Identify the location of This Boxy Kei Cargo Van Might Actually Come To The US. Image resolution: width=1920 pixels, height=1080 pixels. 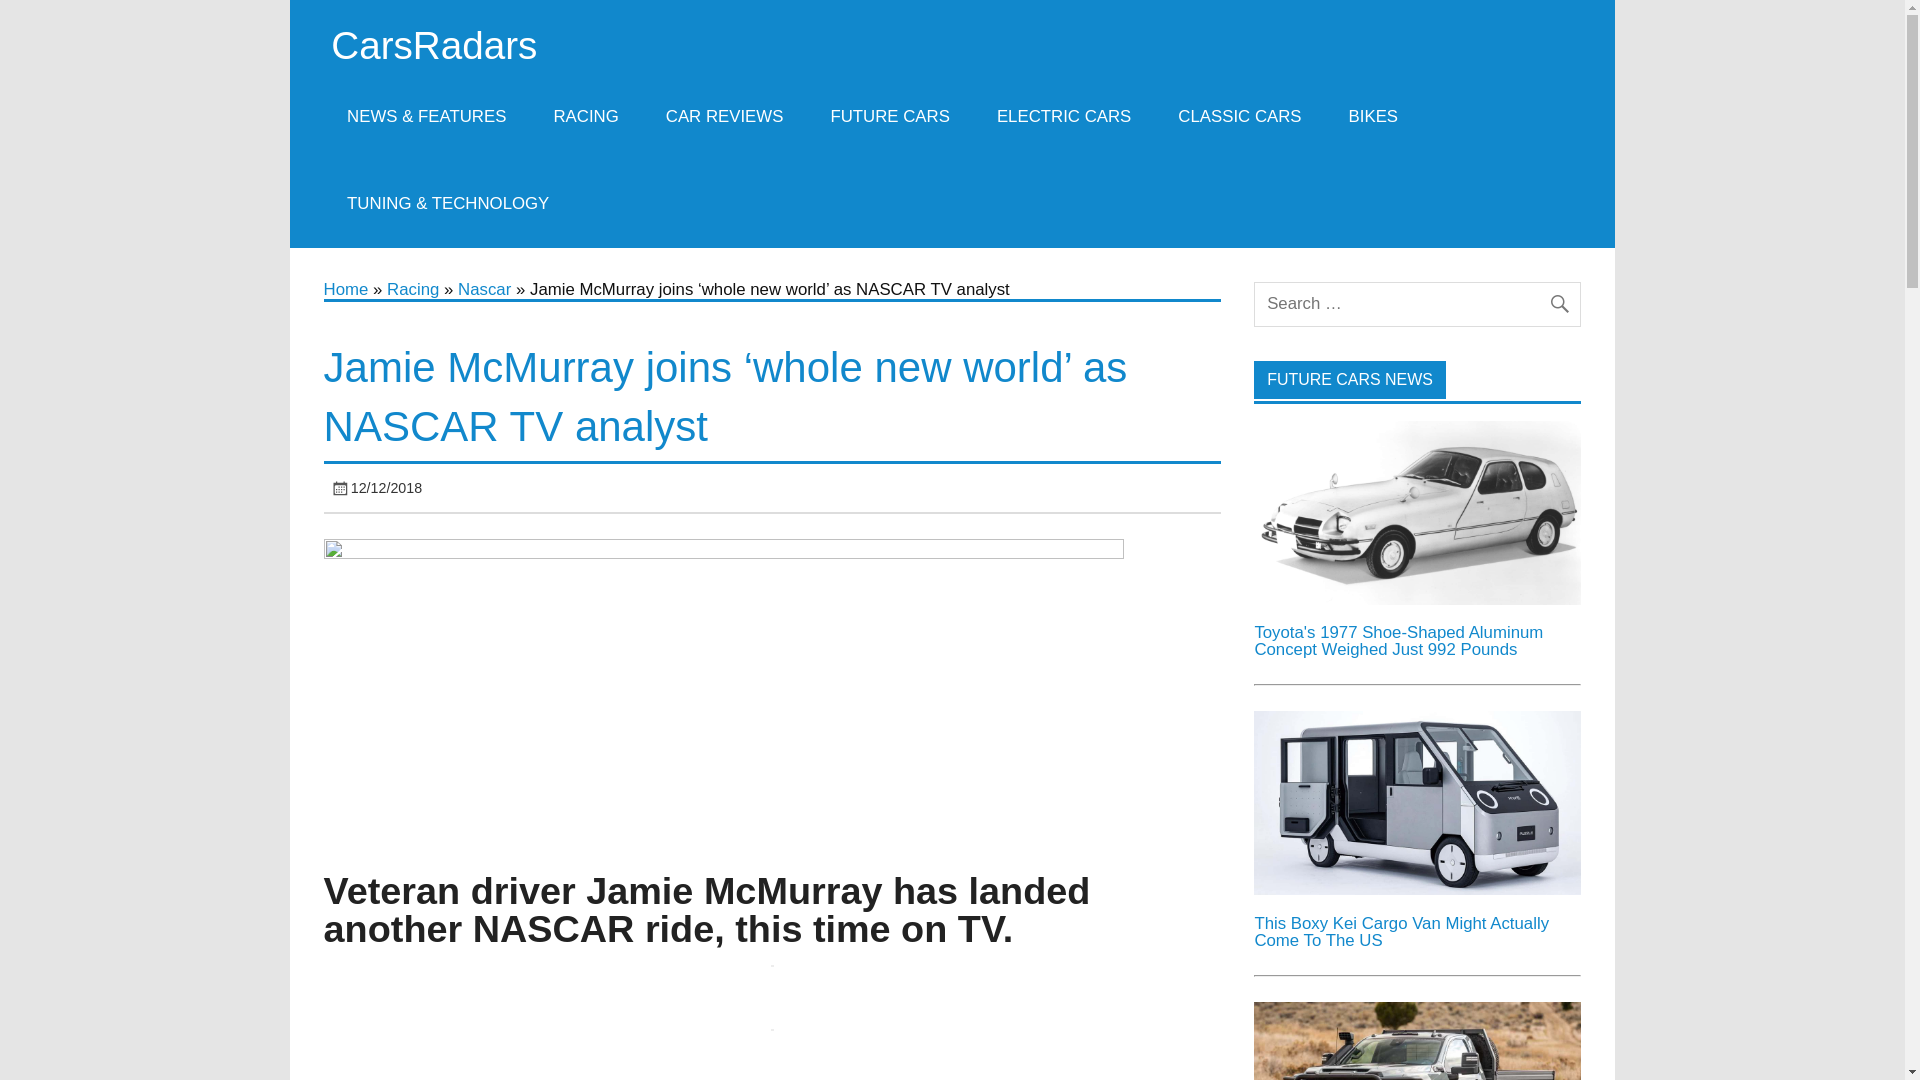
(1401, 932).